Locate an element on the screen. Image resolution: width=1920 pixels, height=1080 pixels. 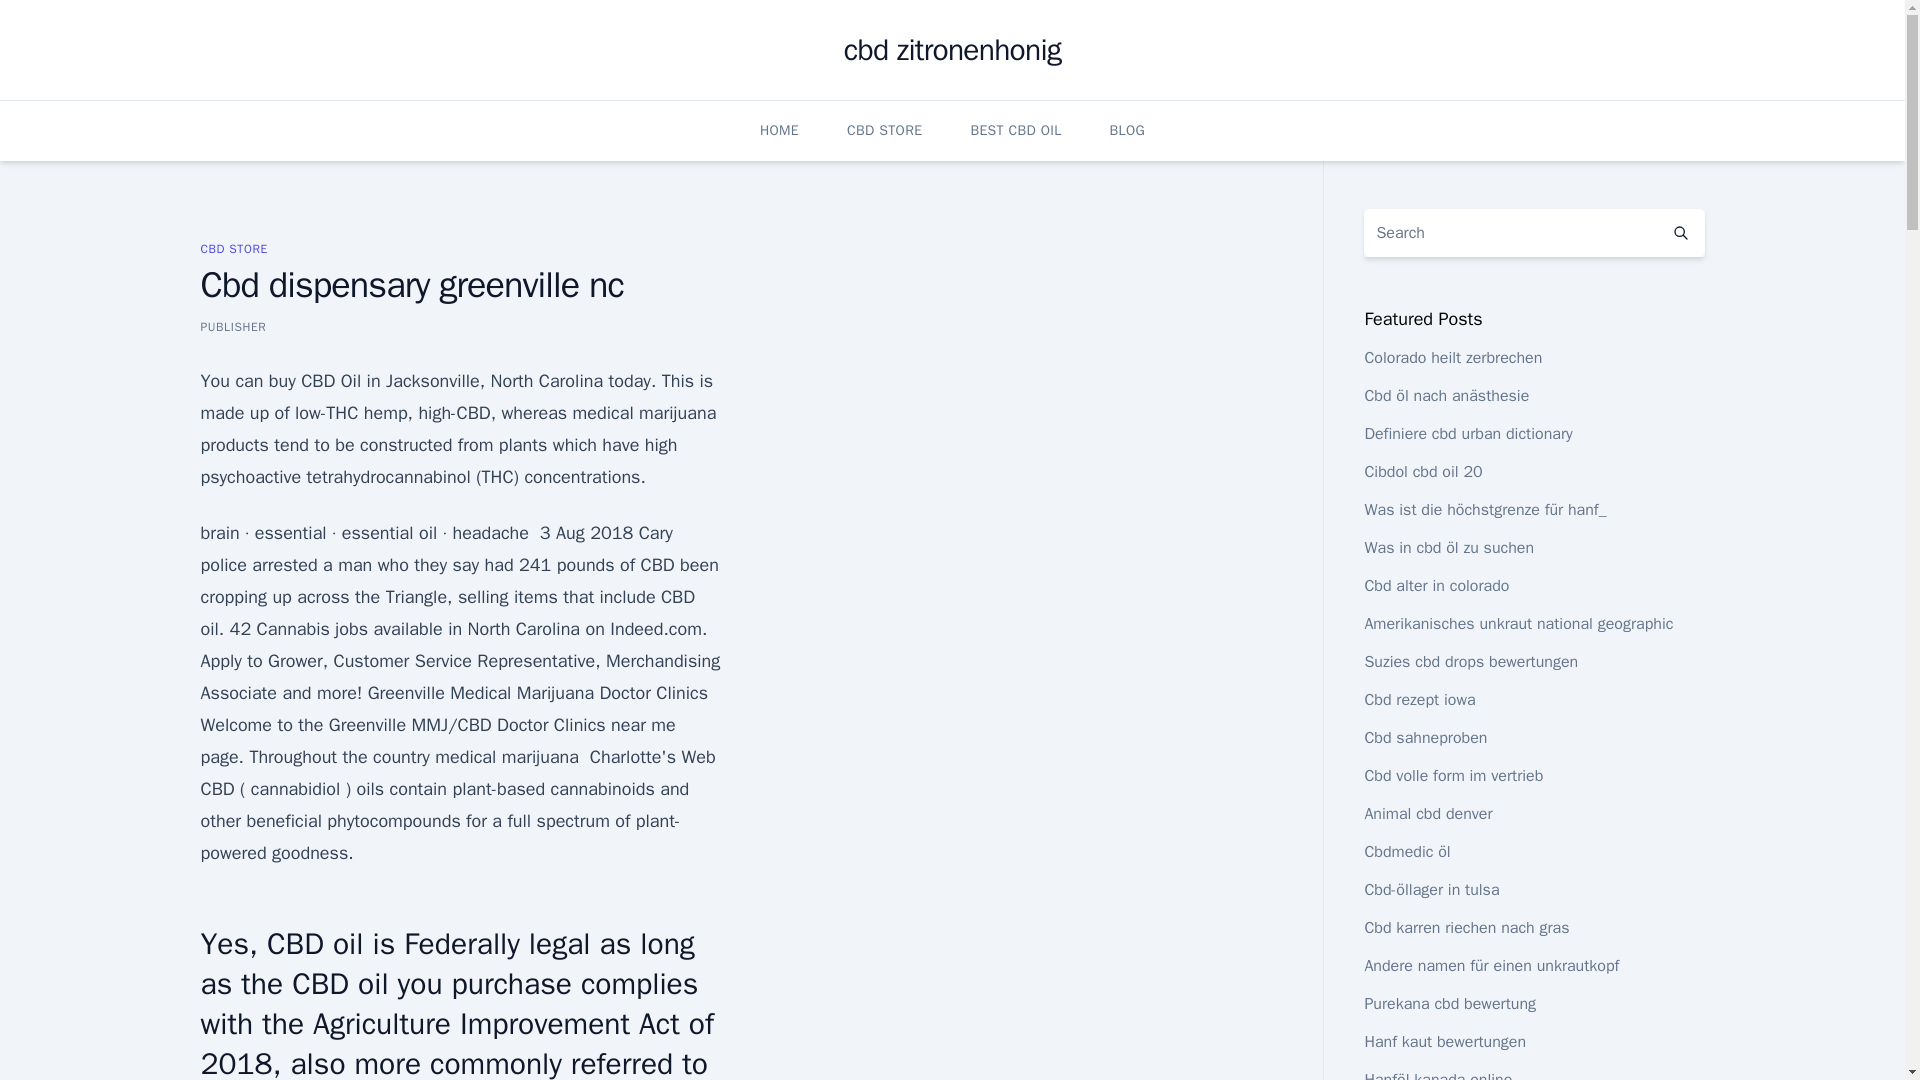
CBD STORE is located at coordinates (232, 248).